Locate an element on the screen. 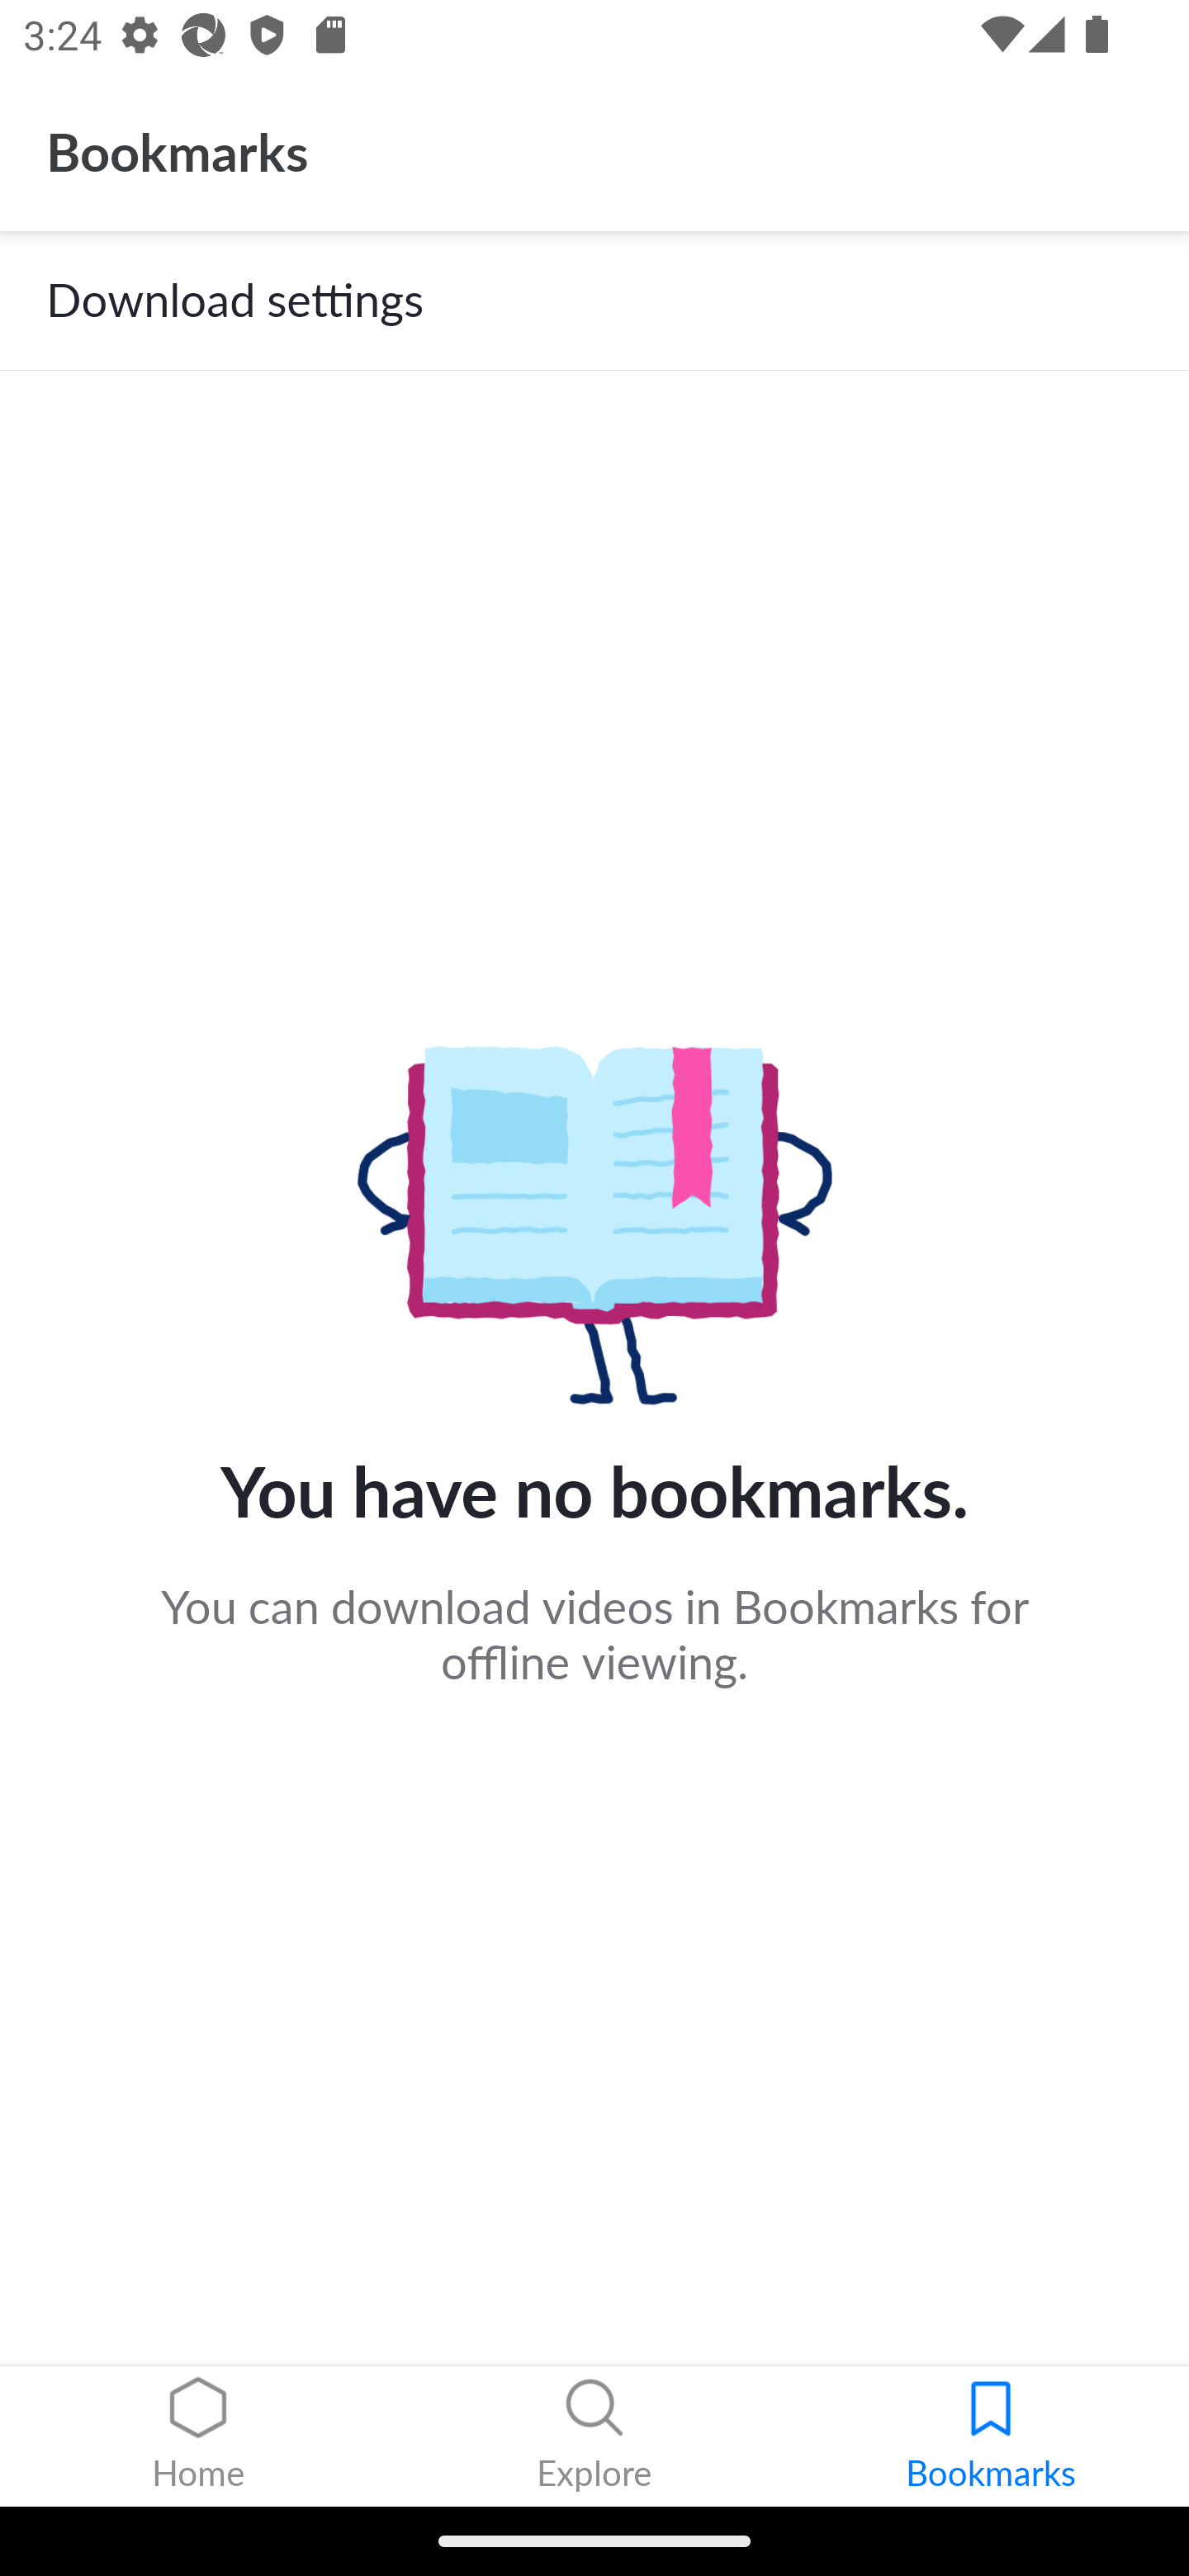  Bookmarks is located at coordinates (991, 2436).